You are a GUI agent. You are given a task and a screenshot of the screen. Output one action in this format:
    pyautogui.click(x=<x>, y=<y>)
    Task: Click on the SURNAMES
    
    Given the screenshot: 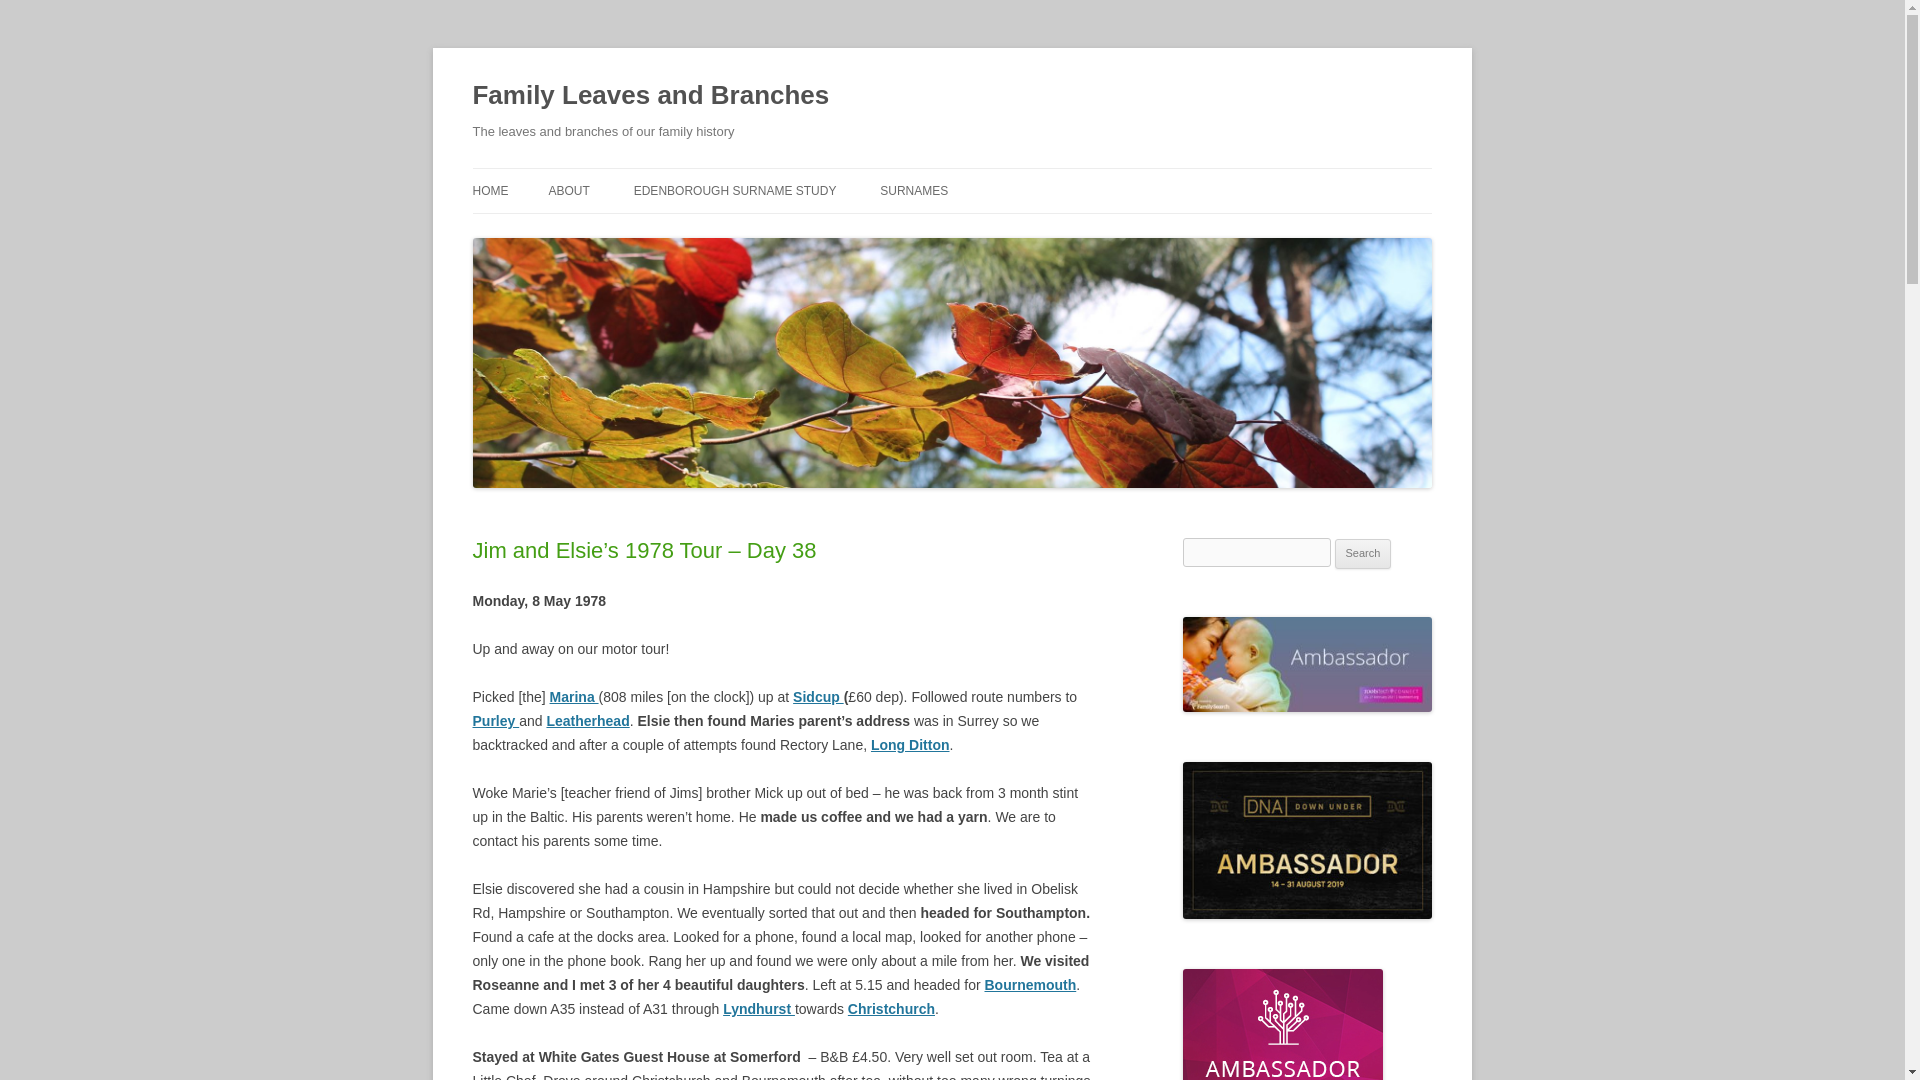 What is the action you would take?
    pyautogui.click(x=914, y=190)
    